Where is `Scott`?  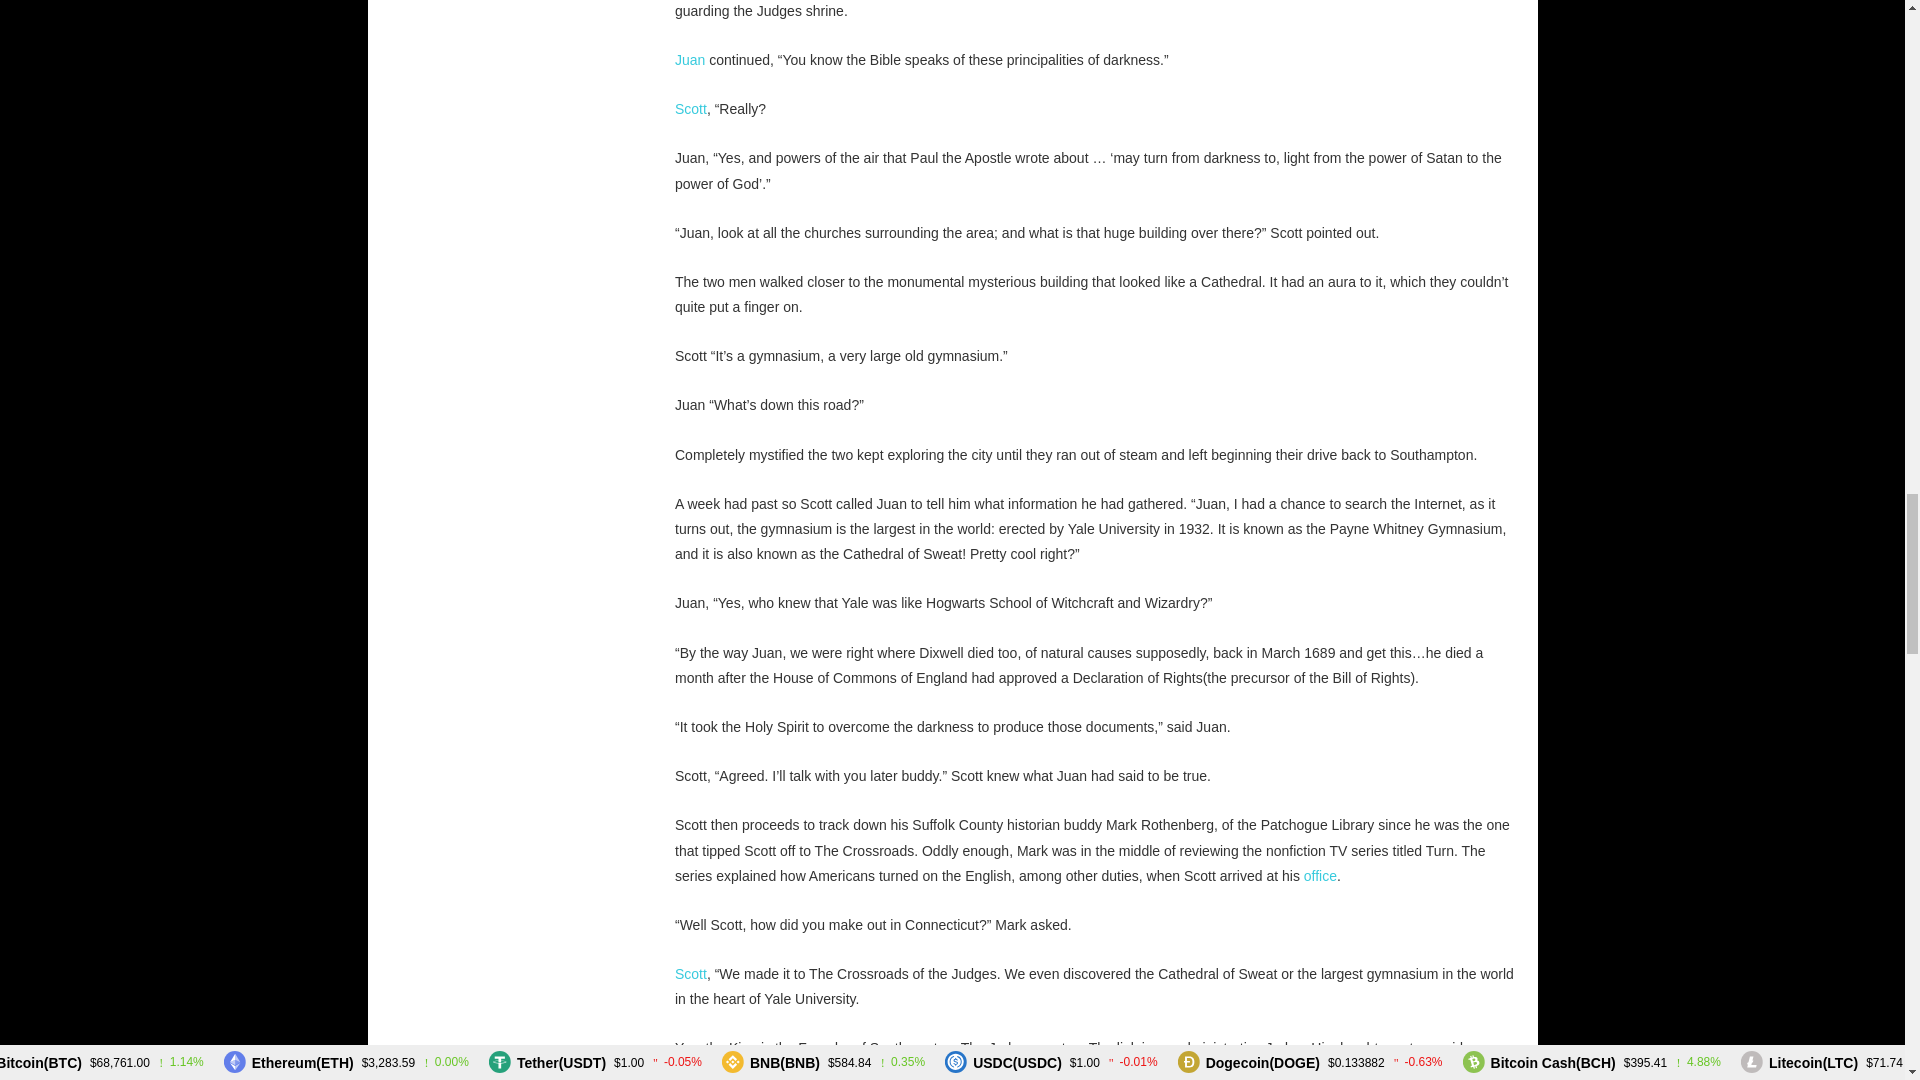 Scott is located at coordinates (690, 108).